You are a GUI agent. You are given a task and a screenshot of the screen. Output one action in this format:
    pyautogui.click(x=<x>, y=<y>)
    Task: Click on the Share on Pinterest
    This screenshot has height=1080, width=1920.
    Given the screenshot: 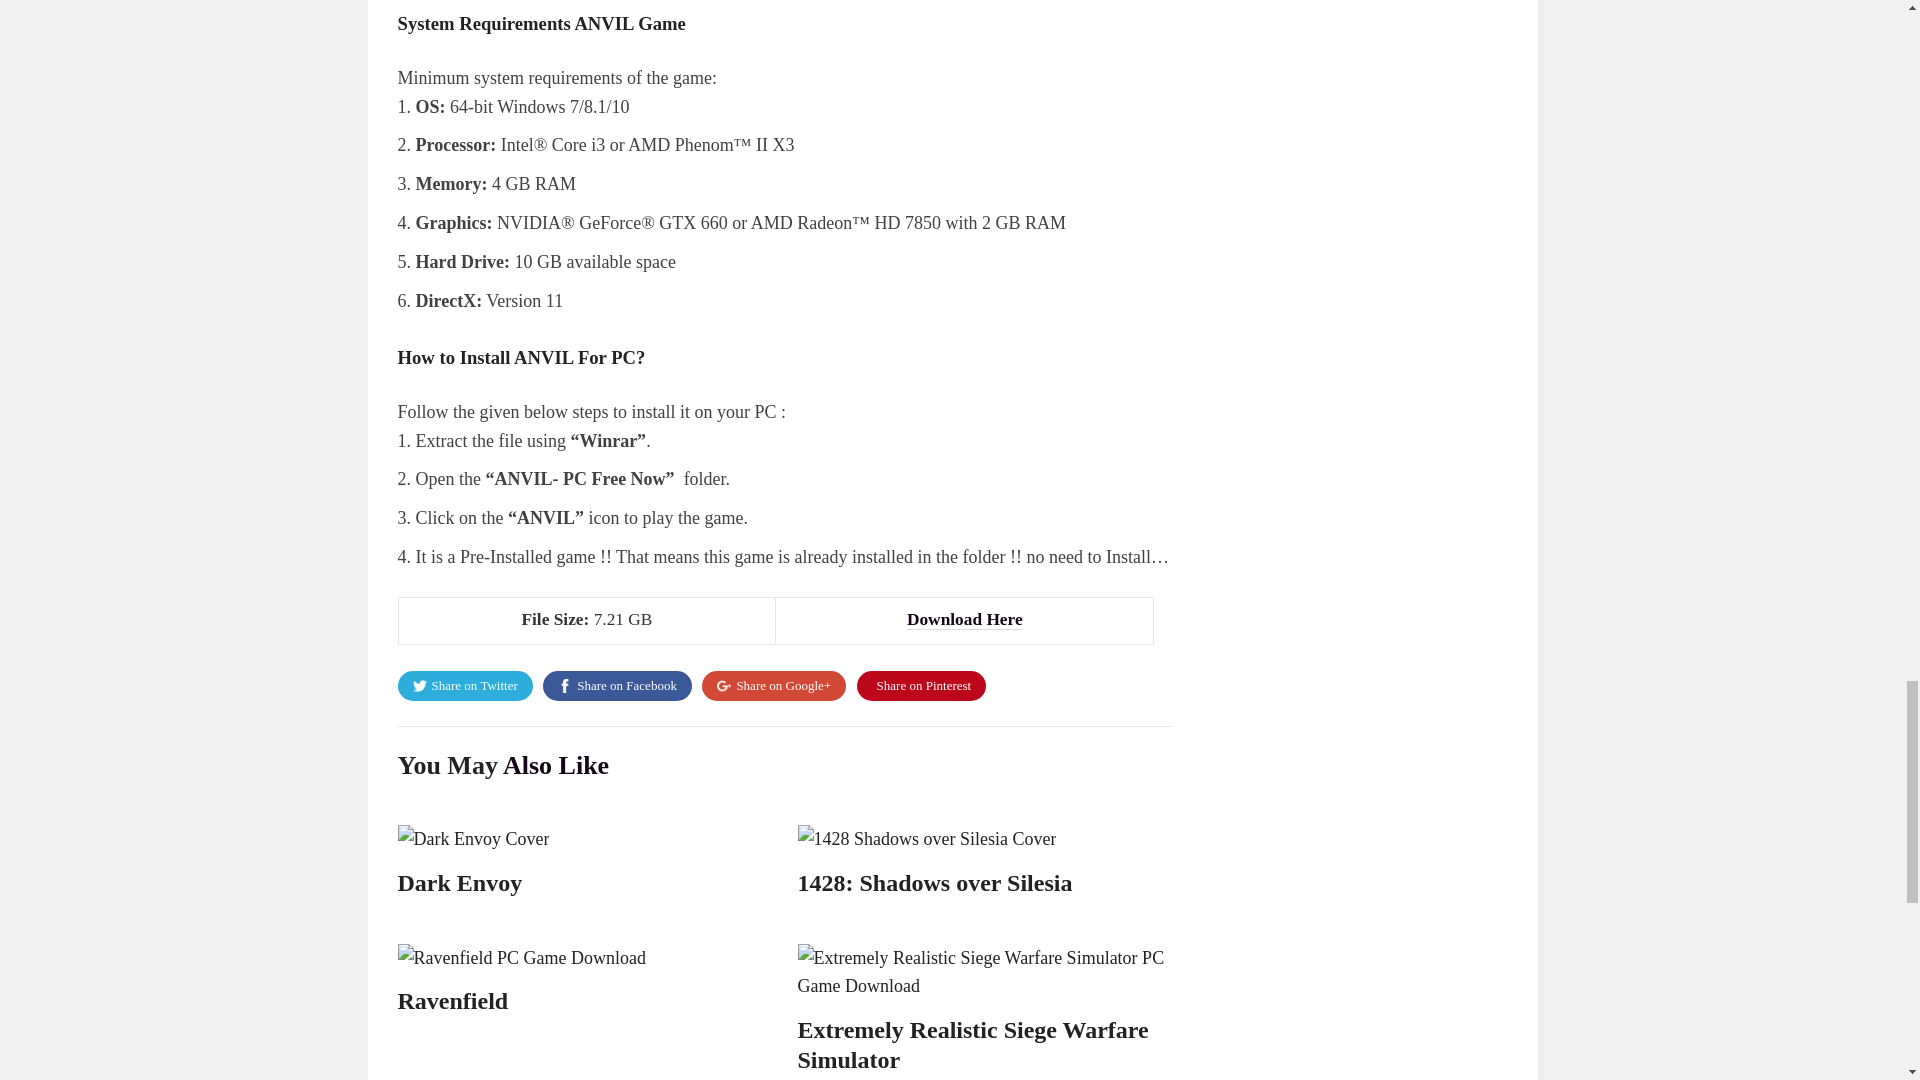 What is the action you would take?
    pyautogui.click(x=921, y=685)
    